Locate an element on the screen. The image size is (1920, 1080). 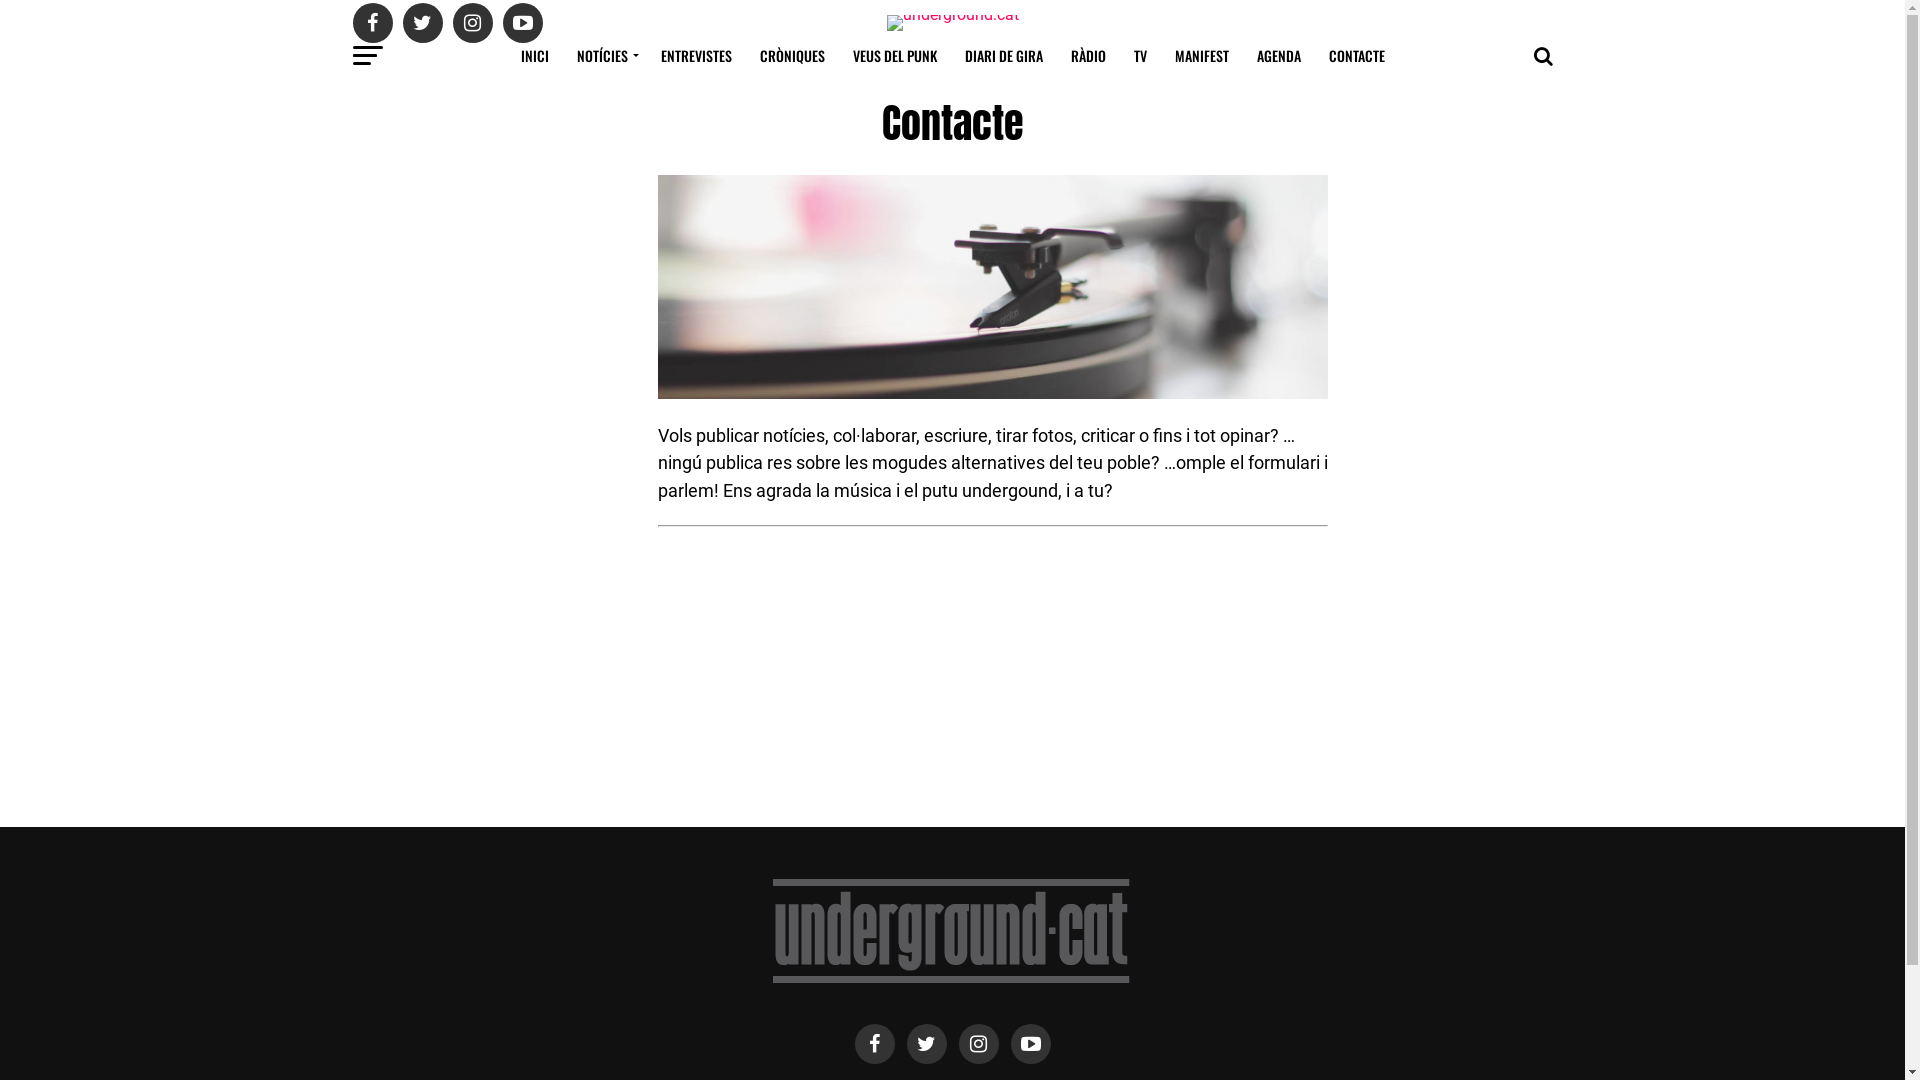
VEUS DEL PUNK is located at coordinates (894, 56).